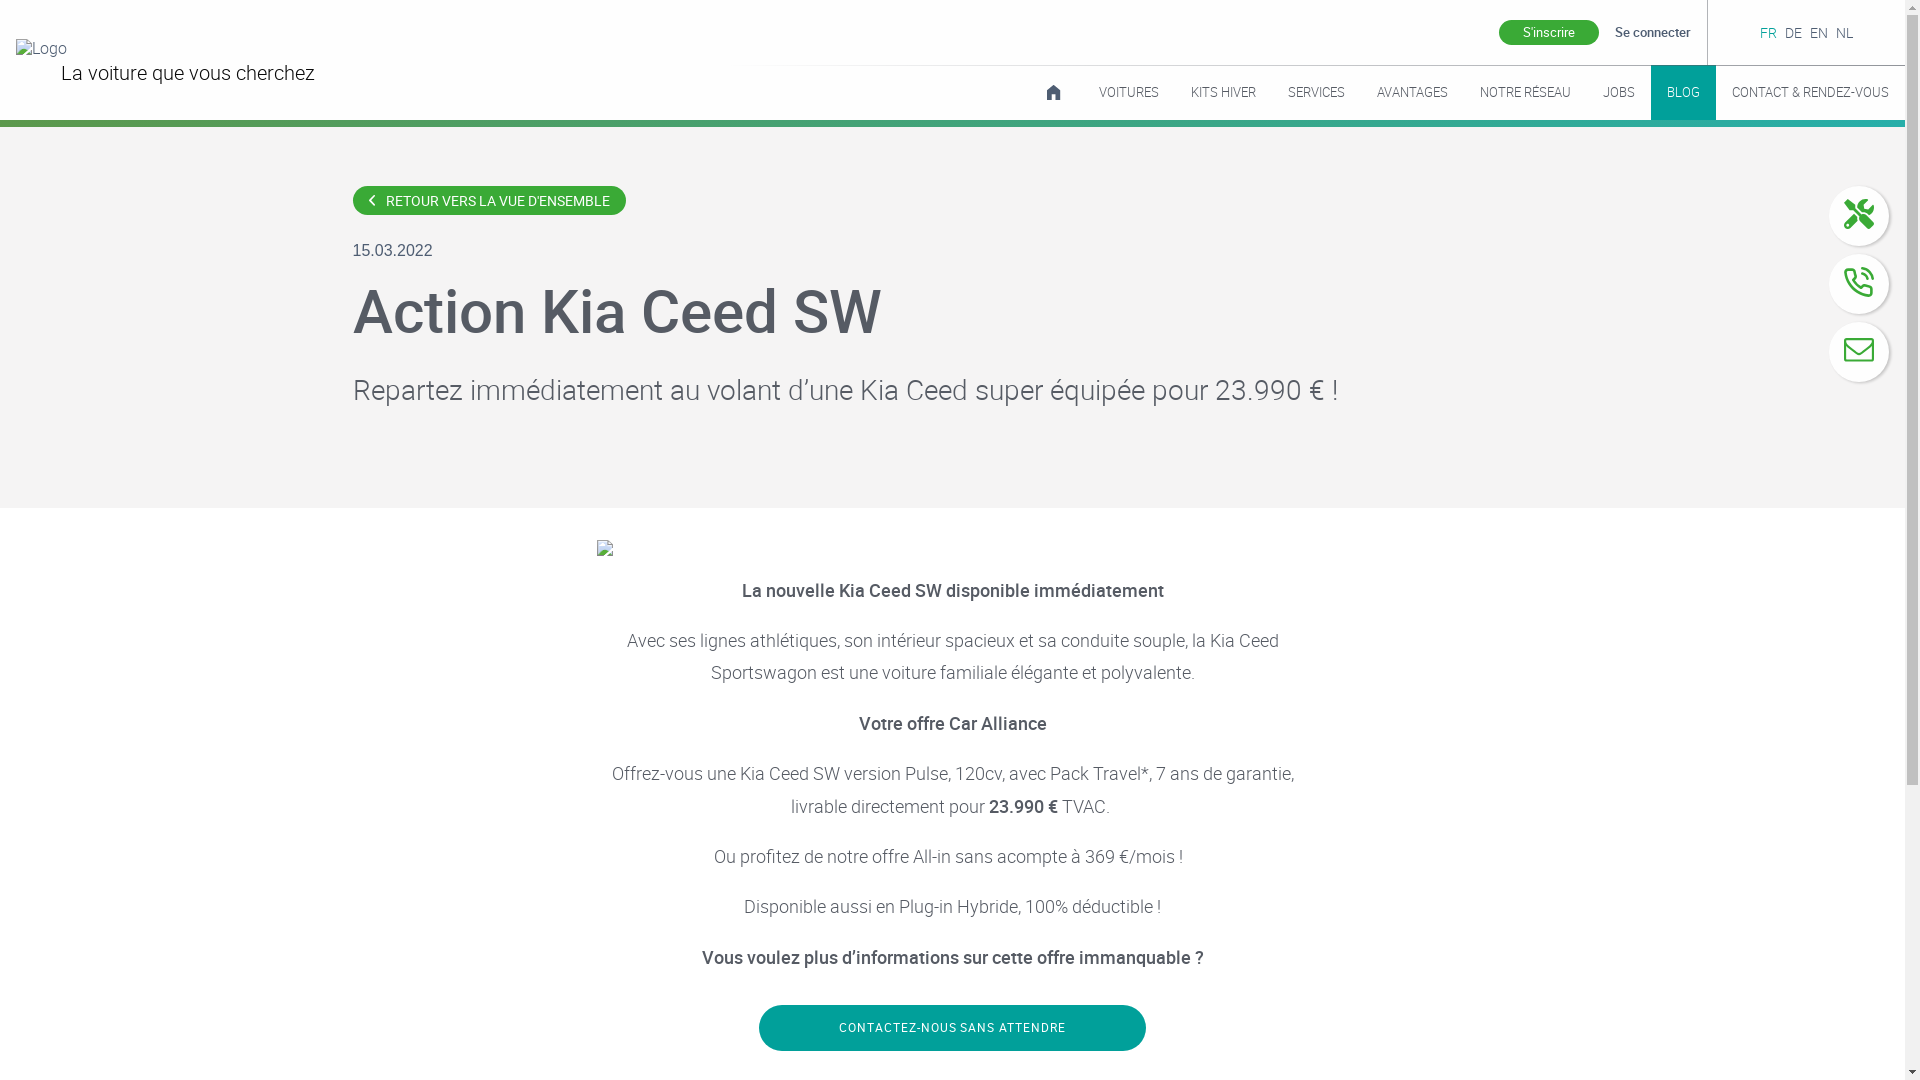 Image resolution: width=1920 pixels, height=1080 pixels. I want to click on FR, so click(1768, 32).